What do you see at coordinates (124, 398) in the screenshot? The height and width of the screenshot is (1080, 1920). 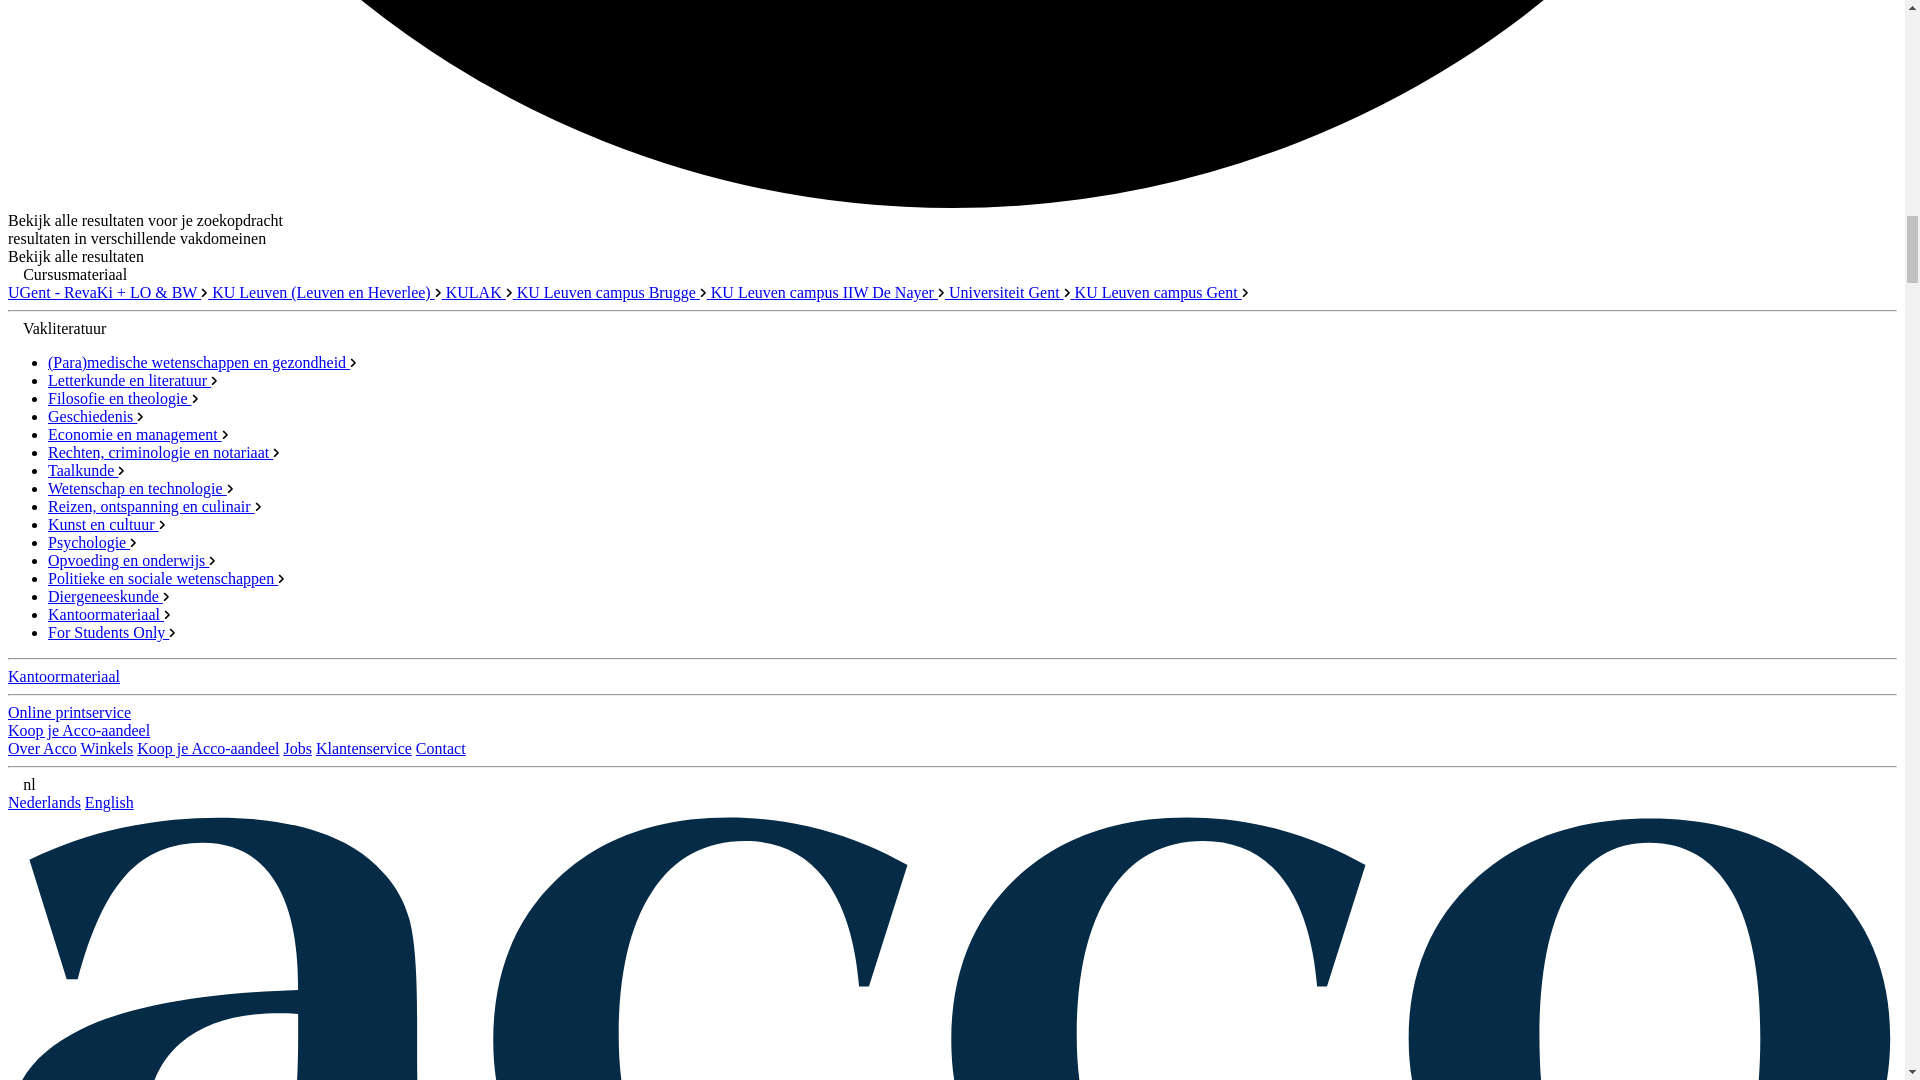 I see `Filosofie en theologie` at bounding box center [124, 398].